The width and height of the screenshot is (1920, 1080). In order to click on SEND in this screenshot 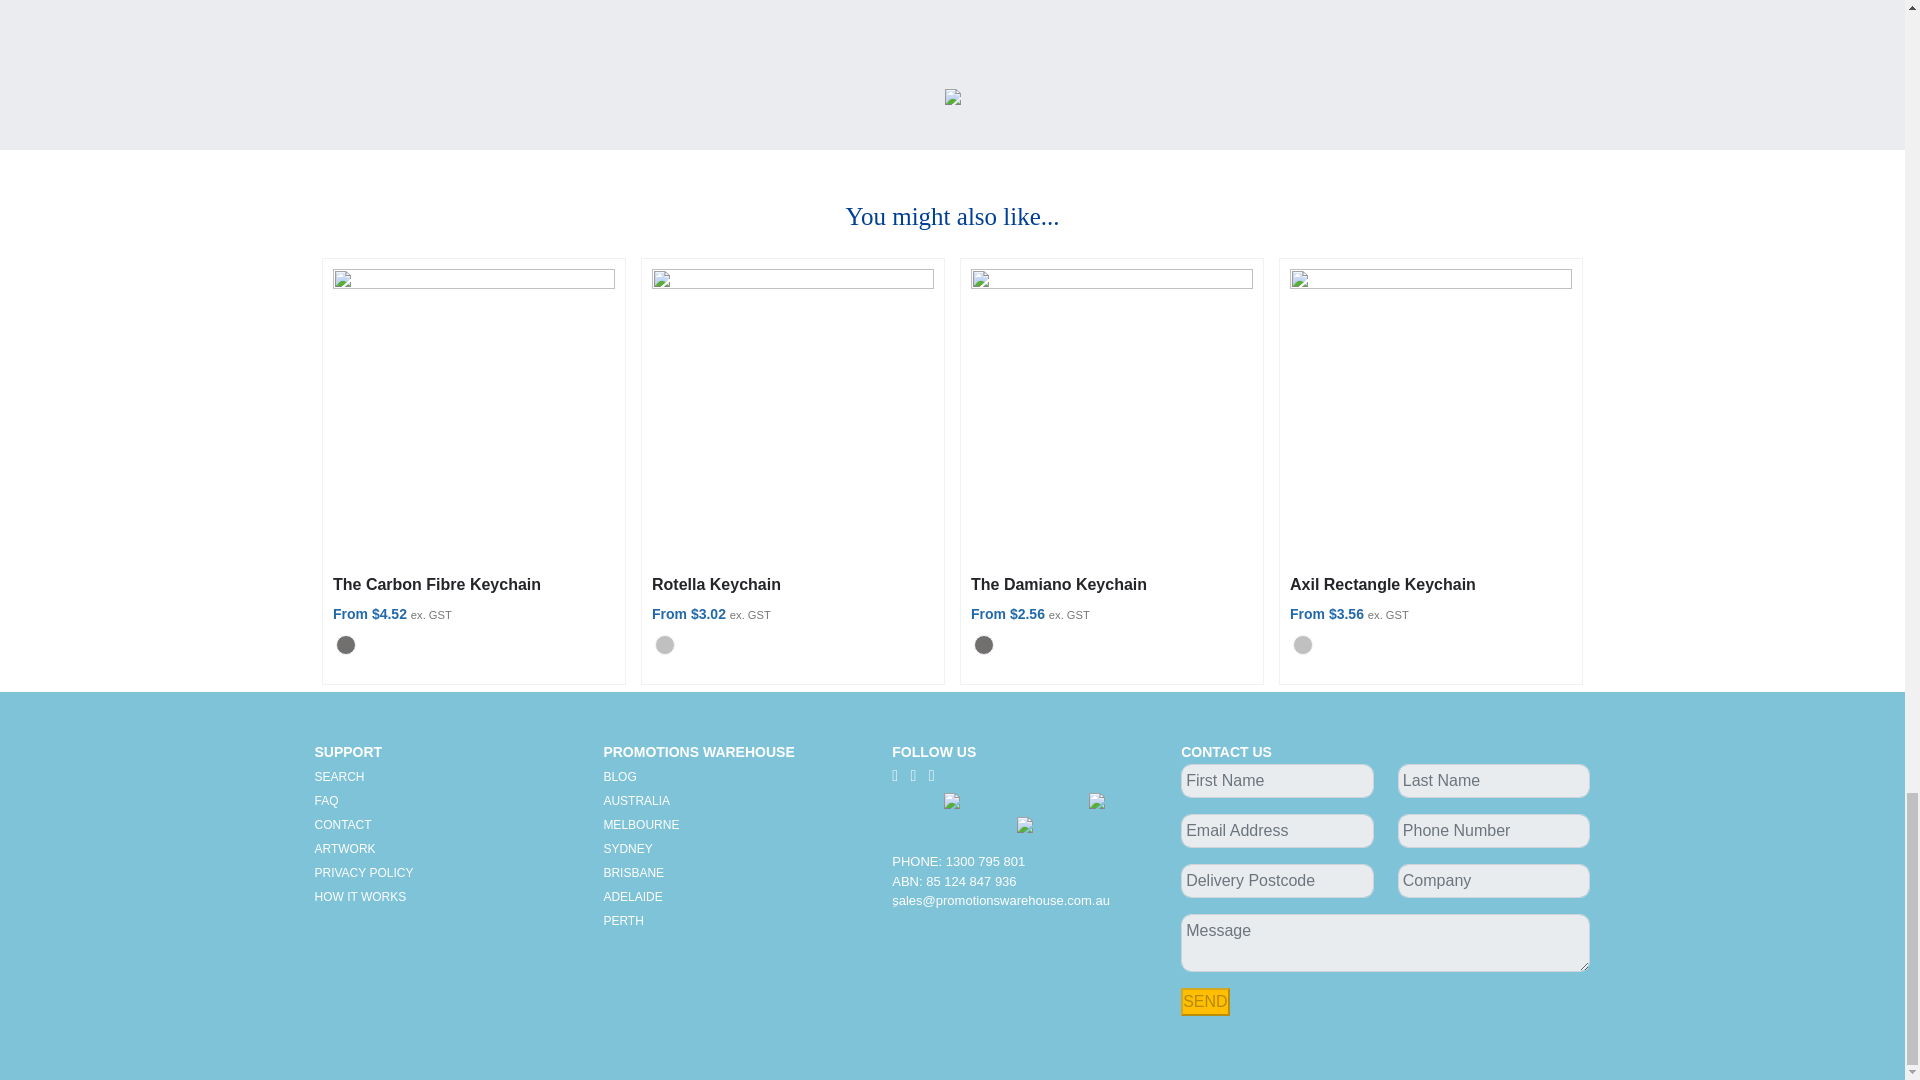, I will do `click(1204, 1002)`.